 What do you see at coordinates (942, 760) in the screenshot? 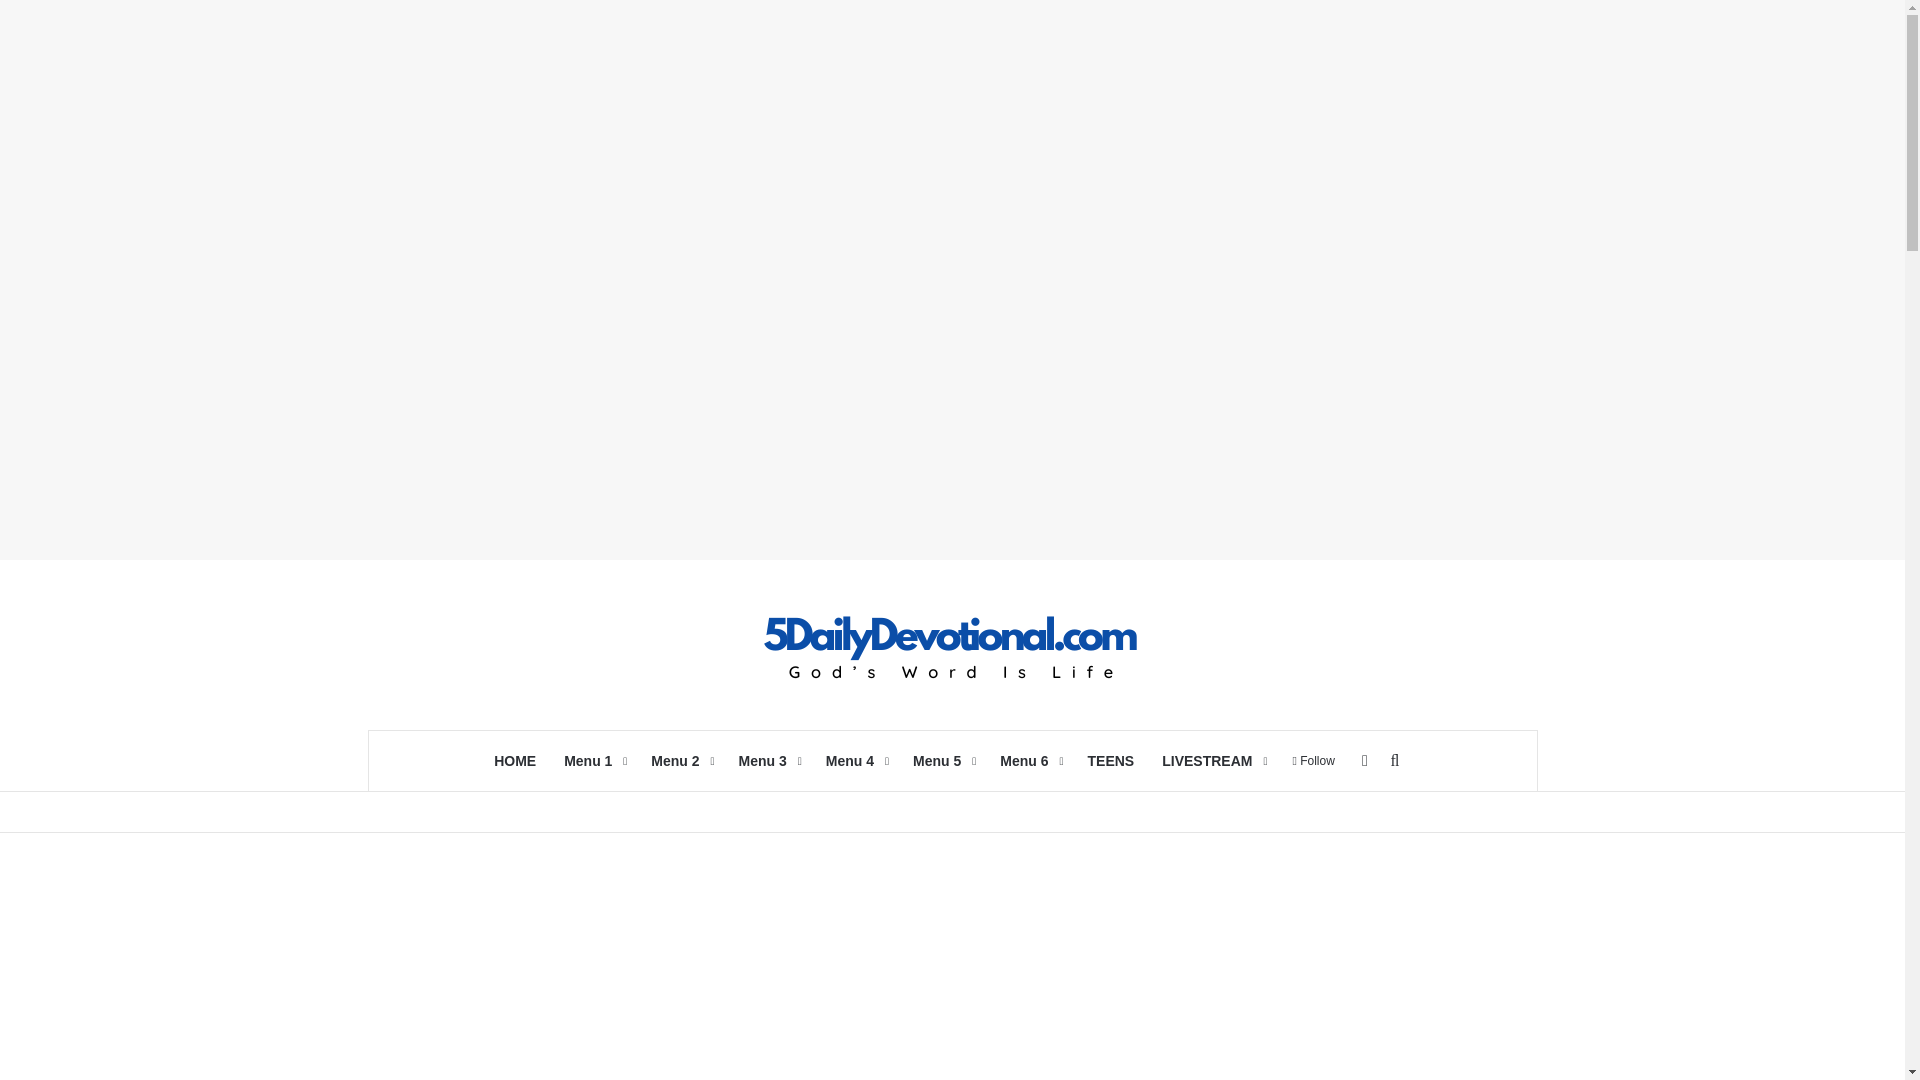
I see `Menu 5` at bounding box center [942, 760].